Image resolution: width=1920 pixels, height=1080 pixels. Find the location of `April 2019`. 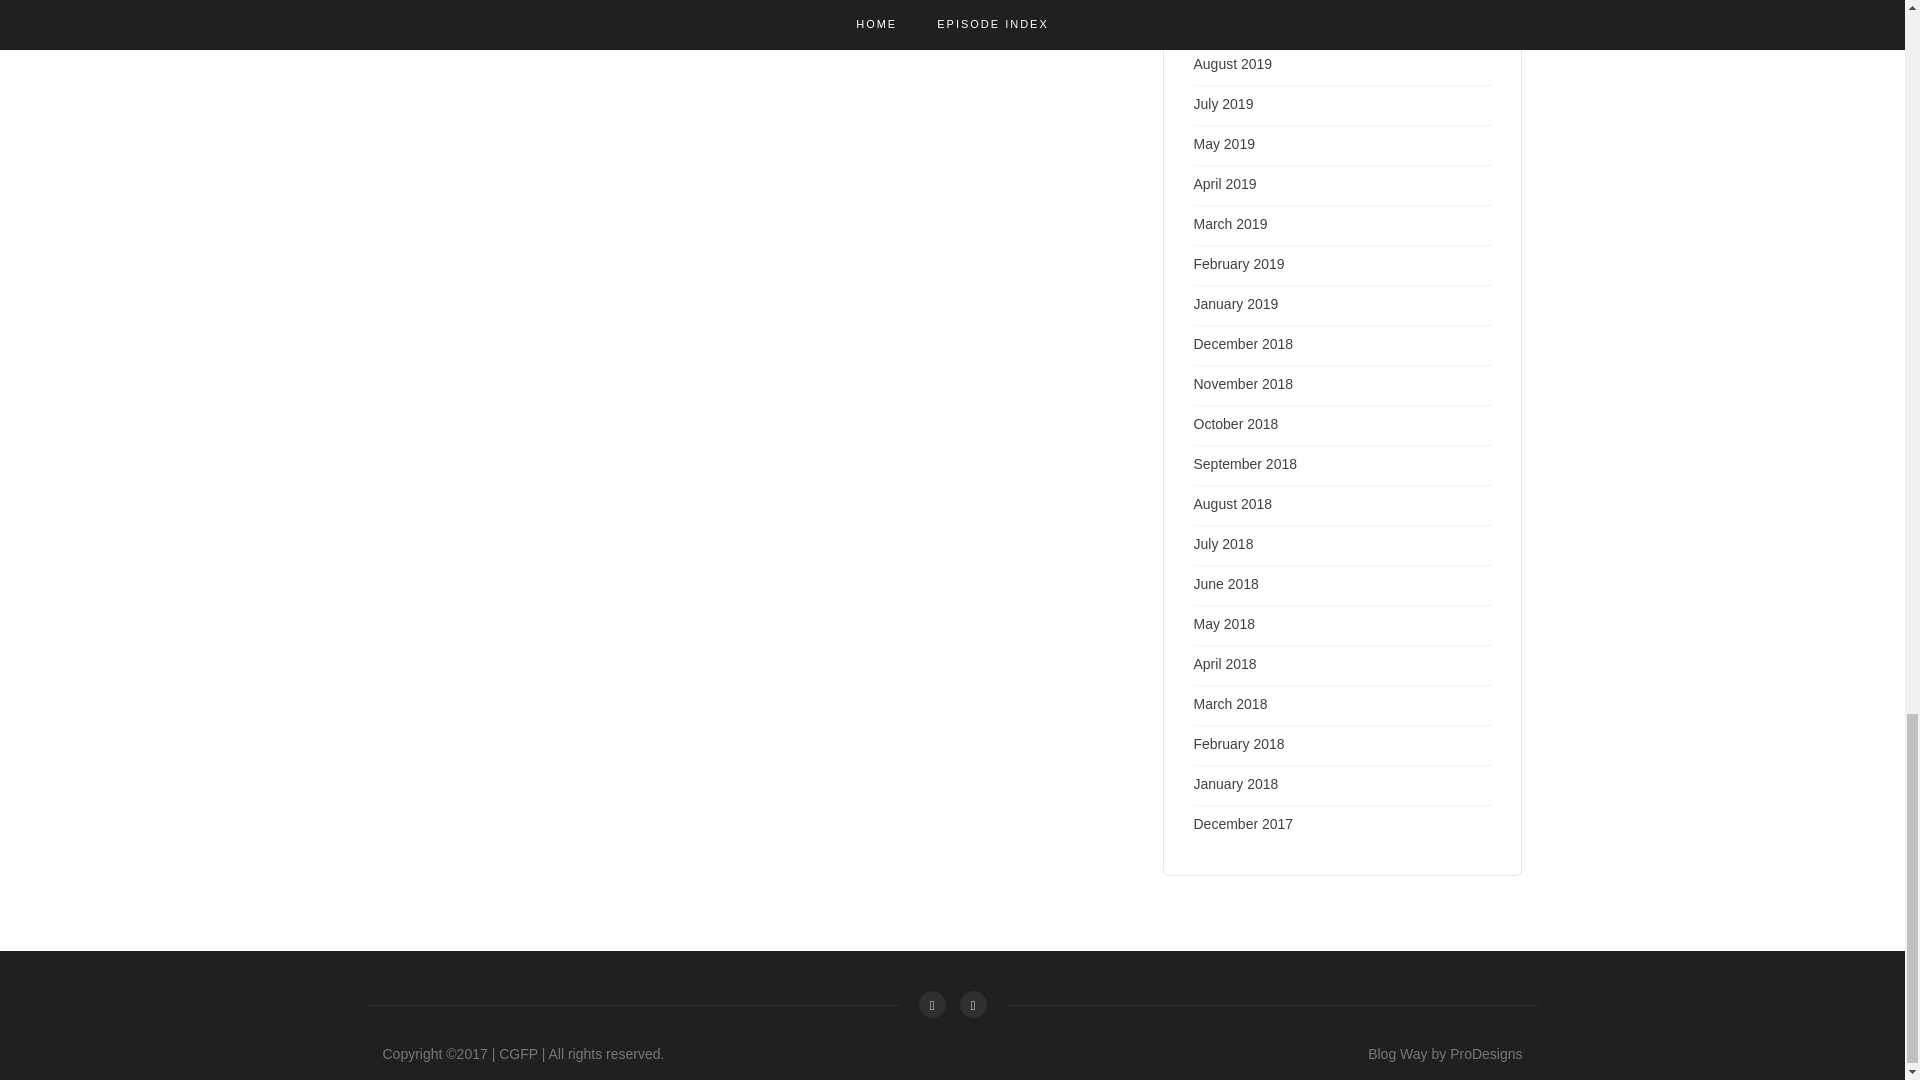

April 2019 is located at coordinates (1226, 184).